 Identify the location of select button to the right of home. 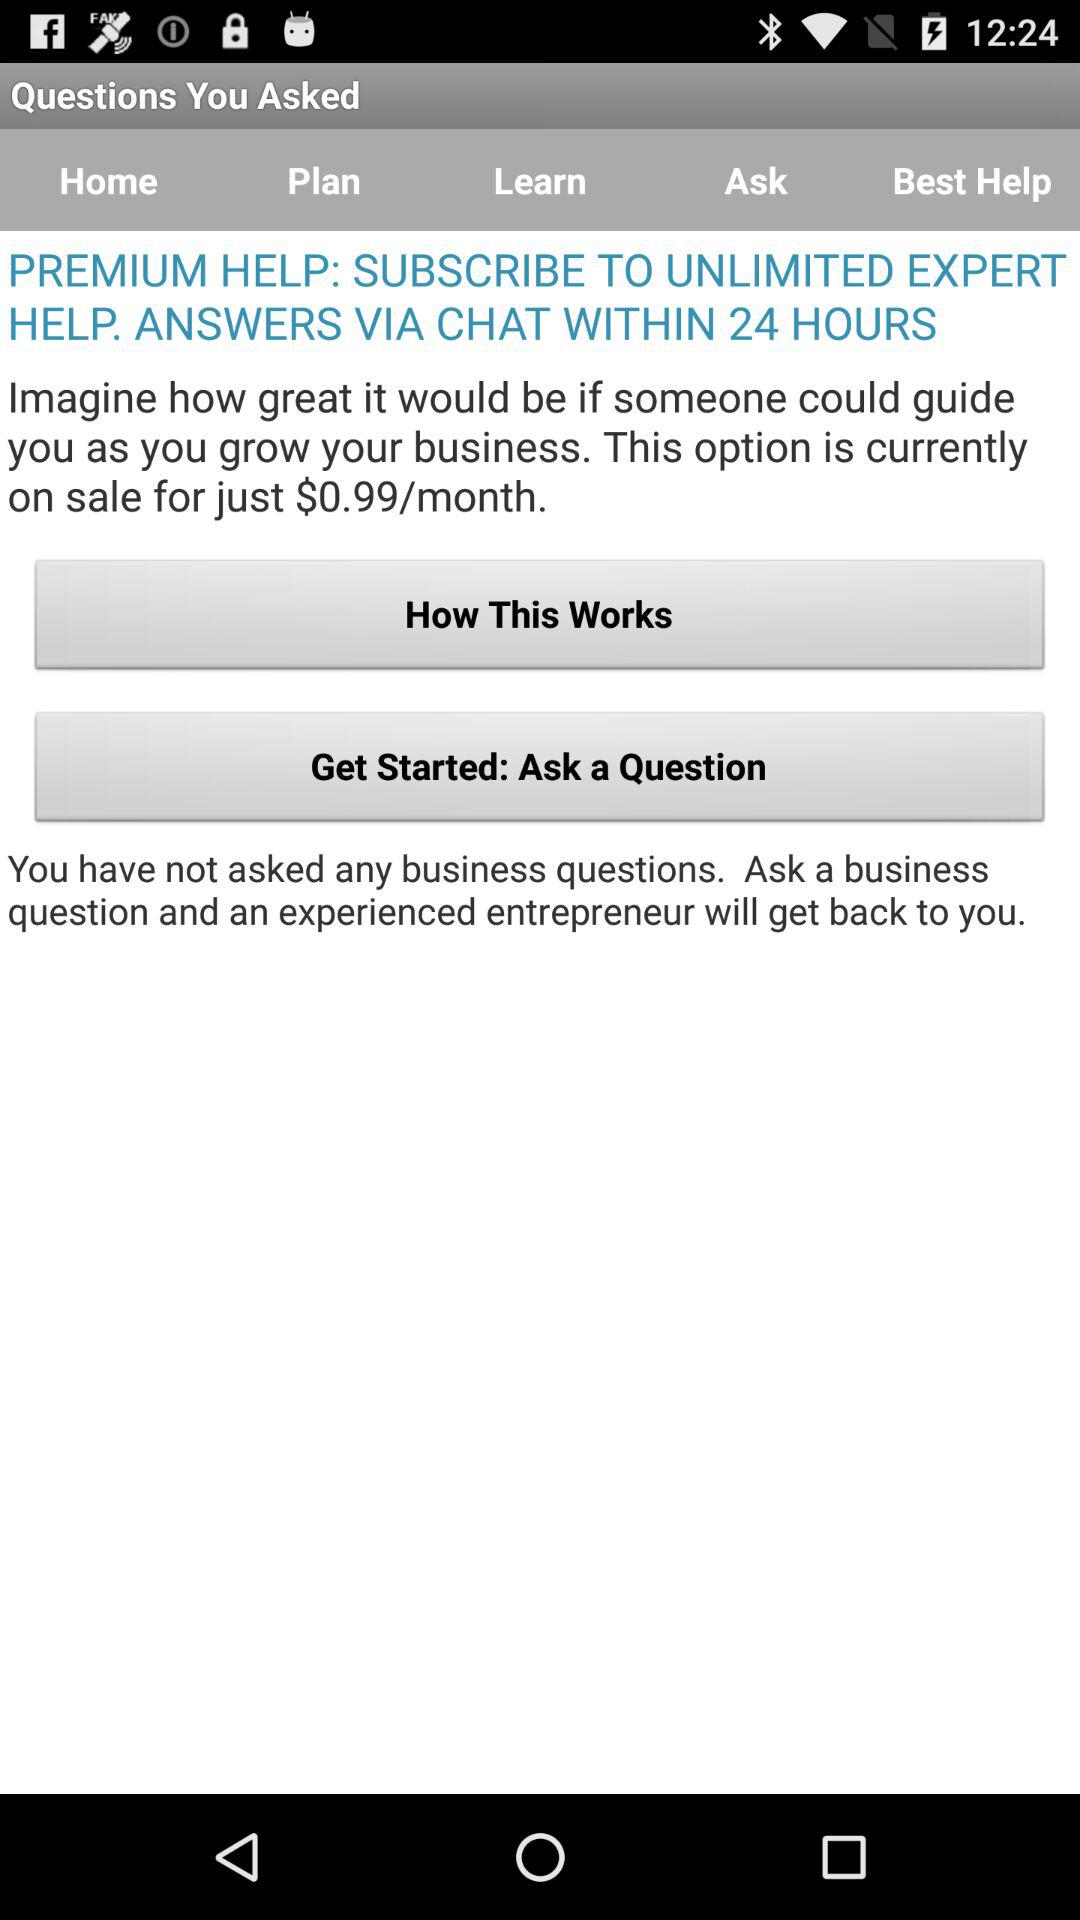
(324, 180).